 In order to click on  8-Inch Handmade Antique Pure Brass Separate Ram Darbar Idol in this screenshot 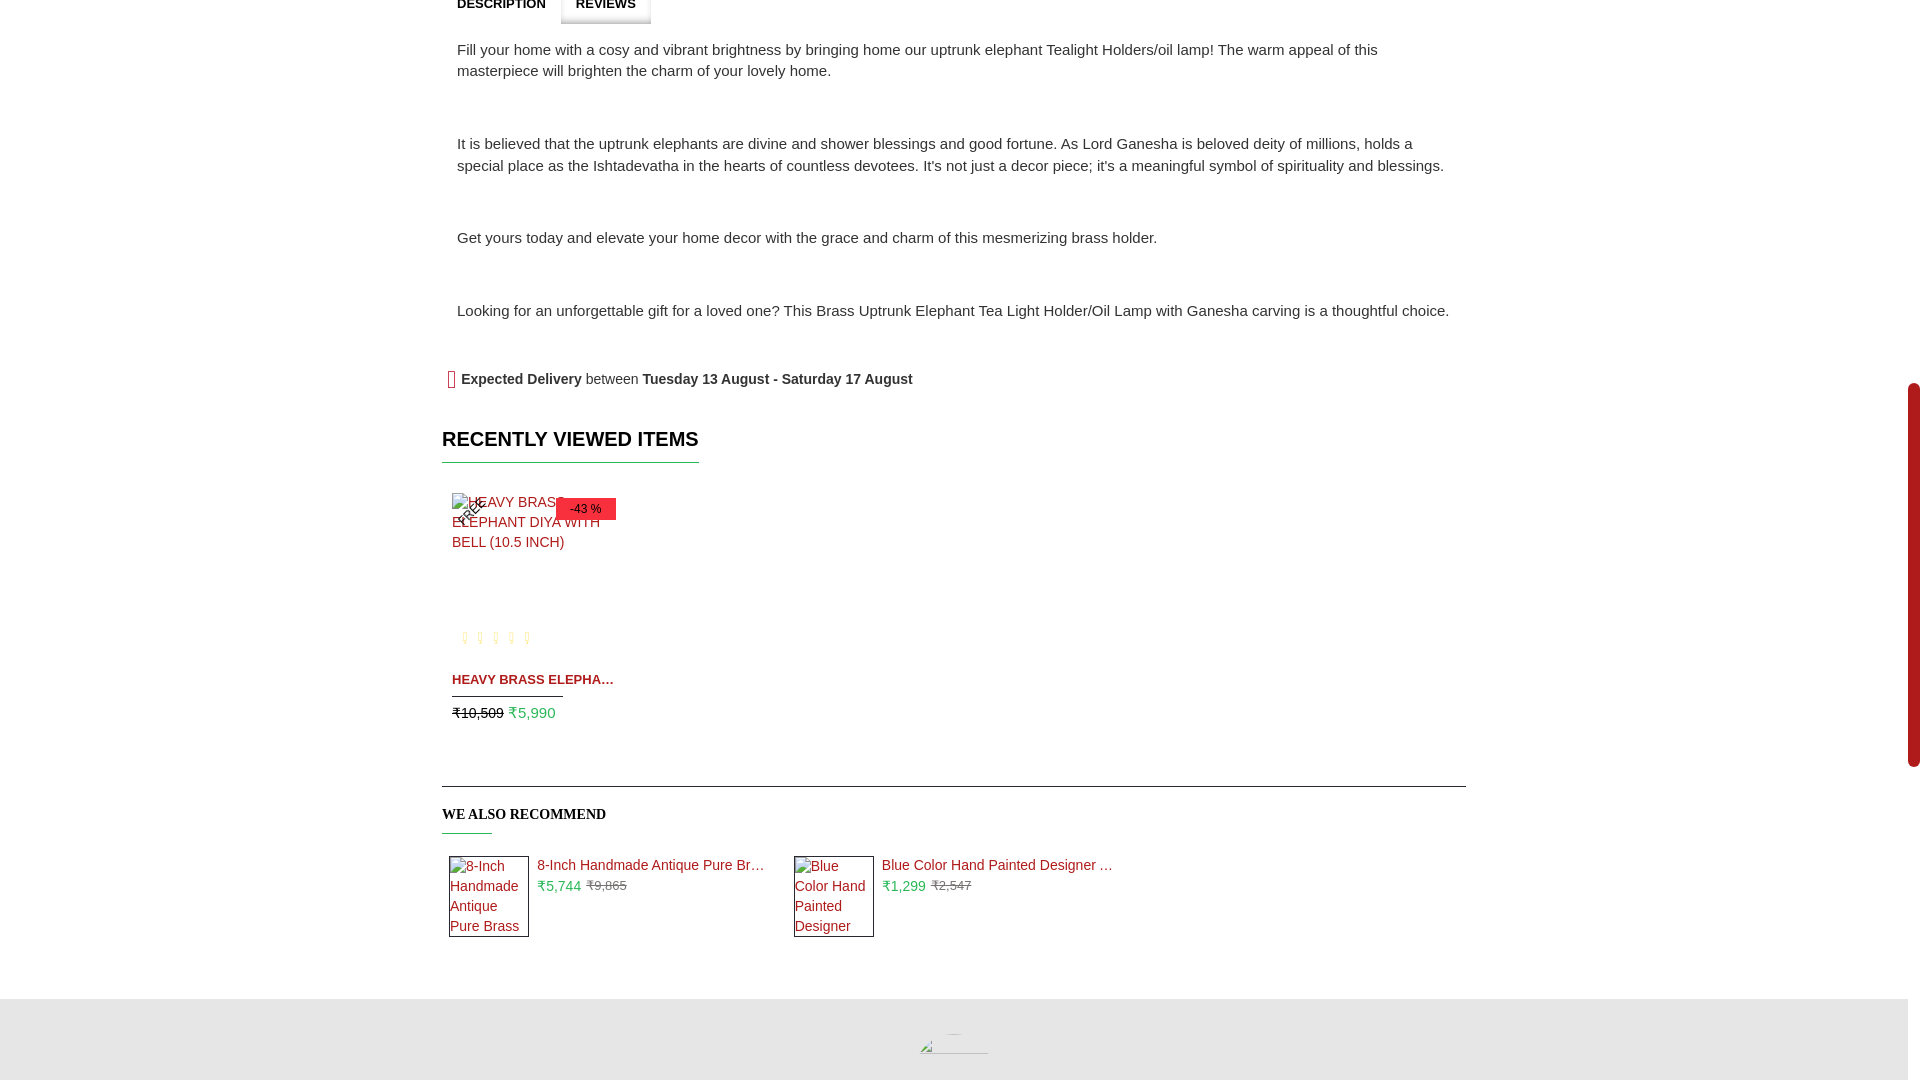, I will do `click(489, 896)`.